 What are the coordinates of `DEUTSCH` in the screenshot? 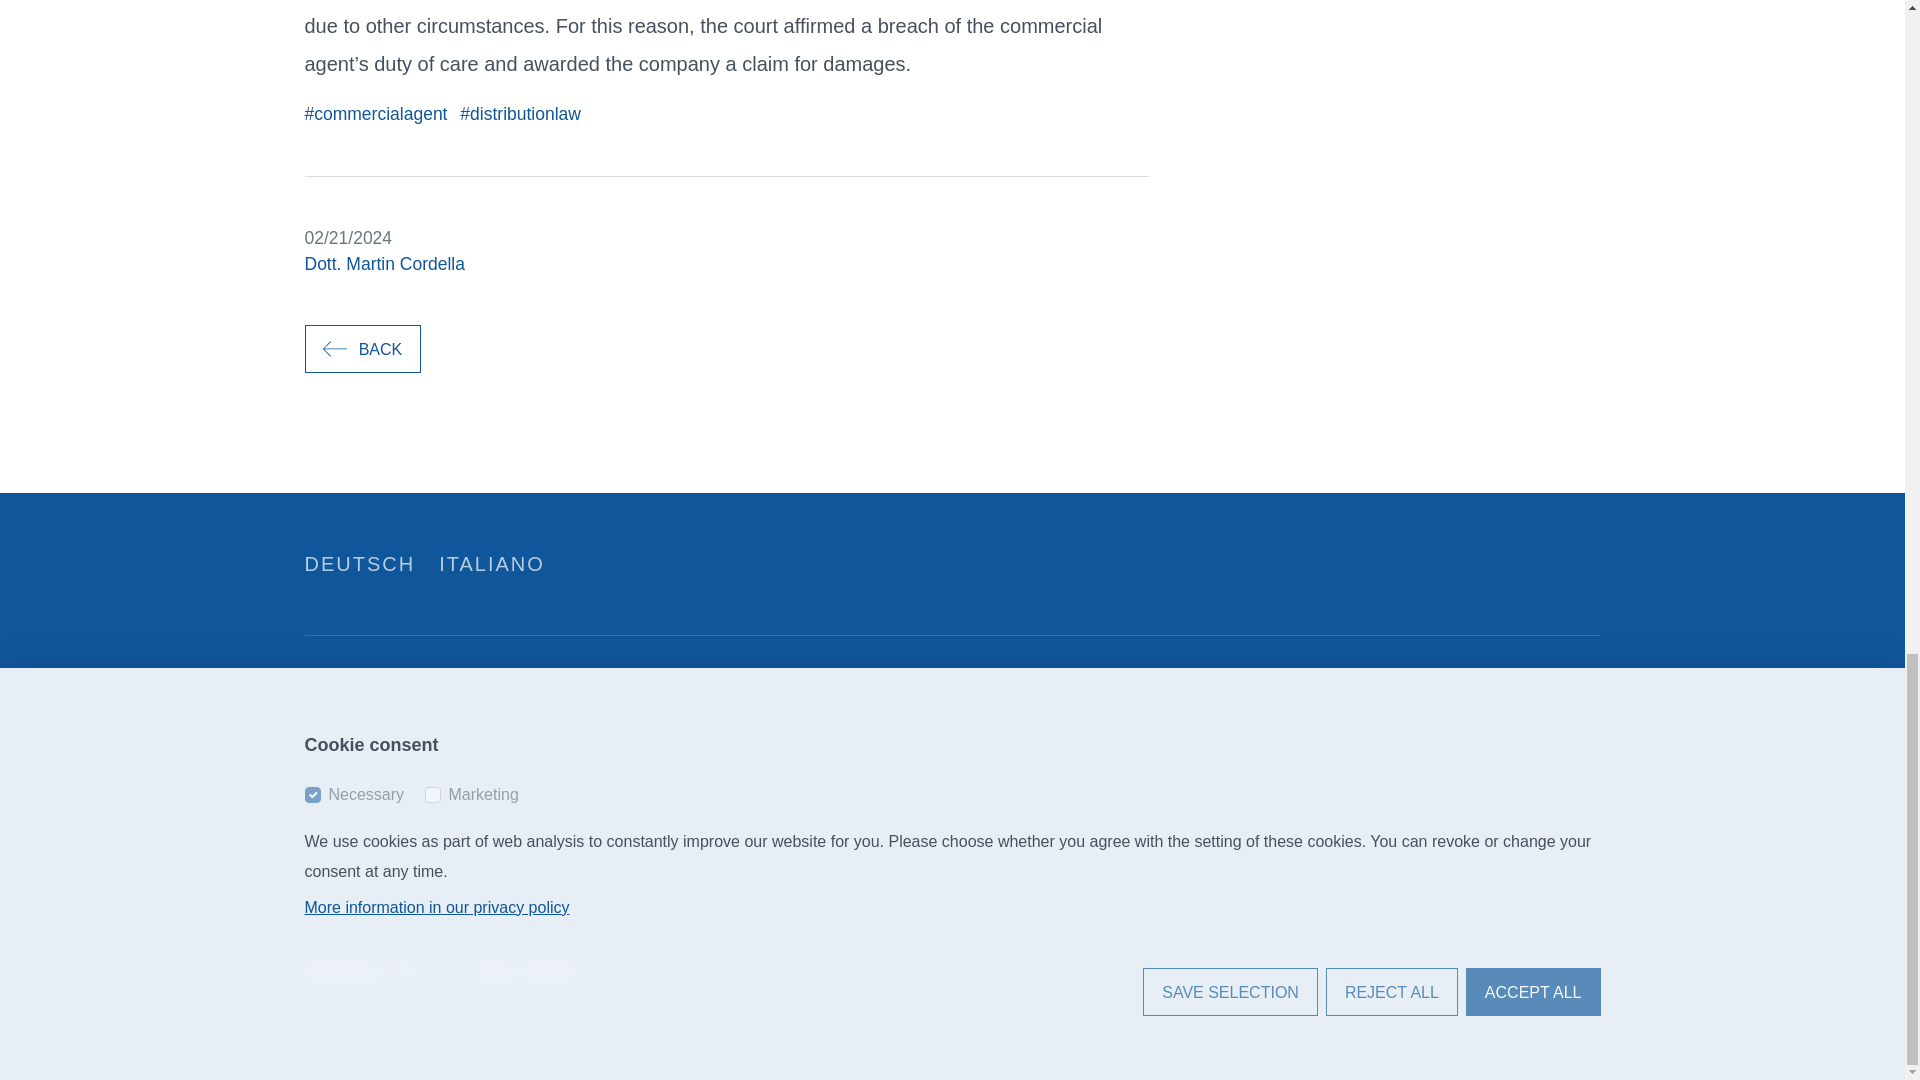 It's located at (358, 563).